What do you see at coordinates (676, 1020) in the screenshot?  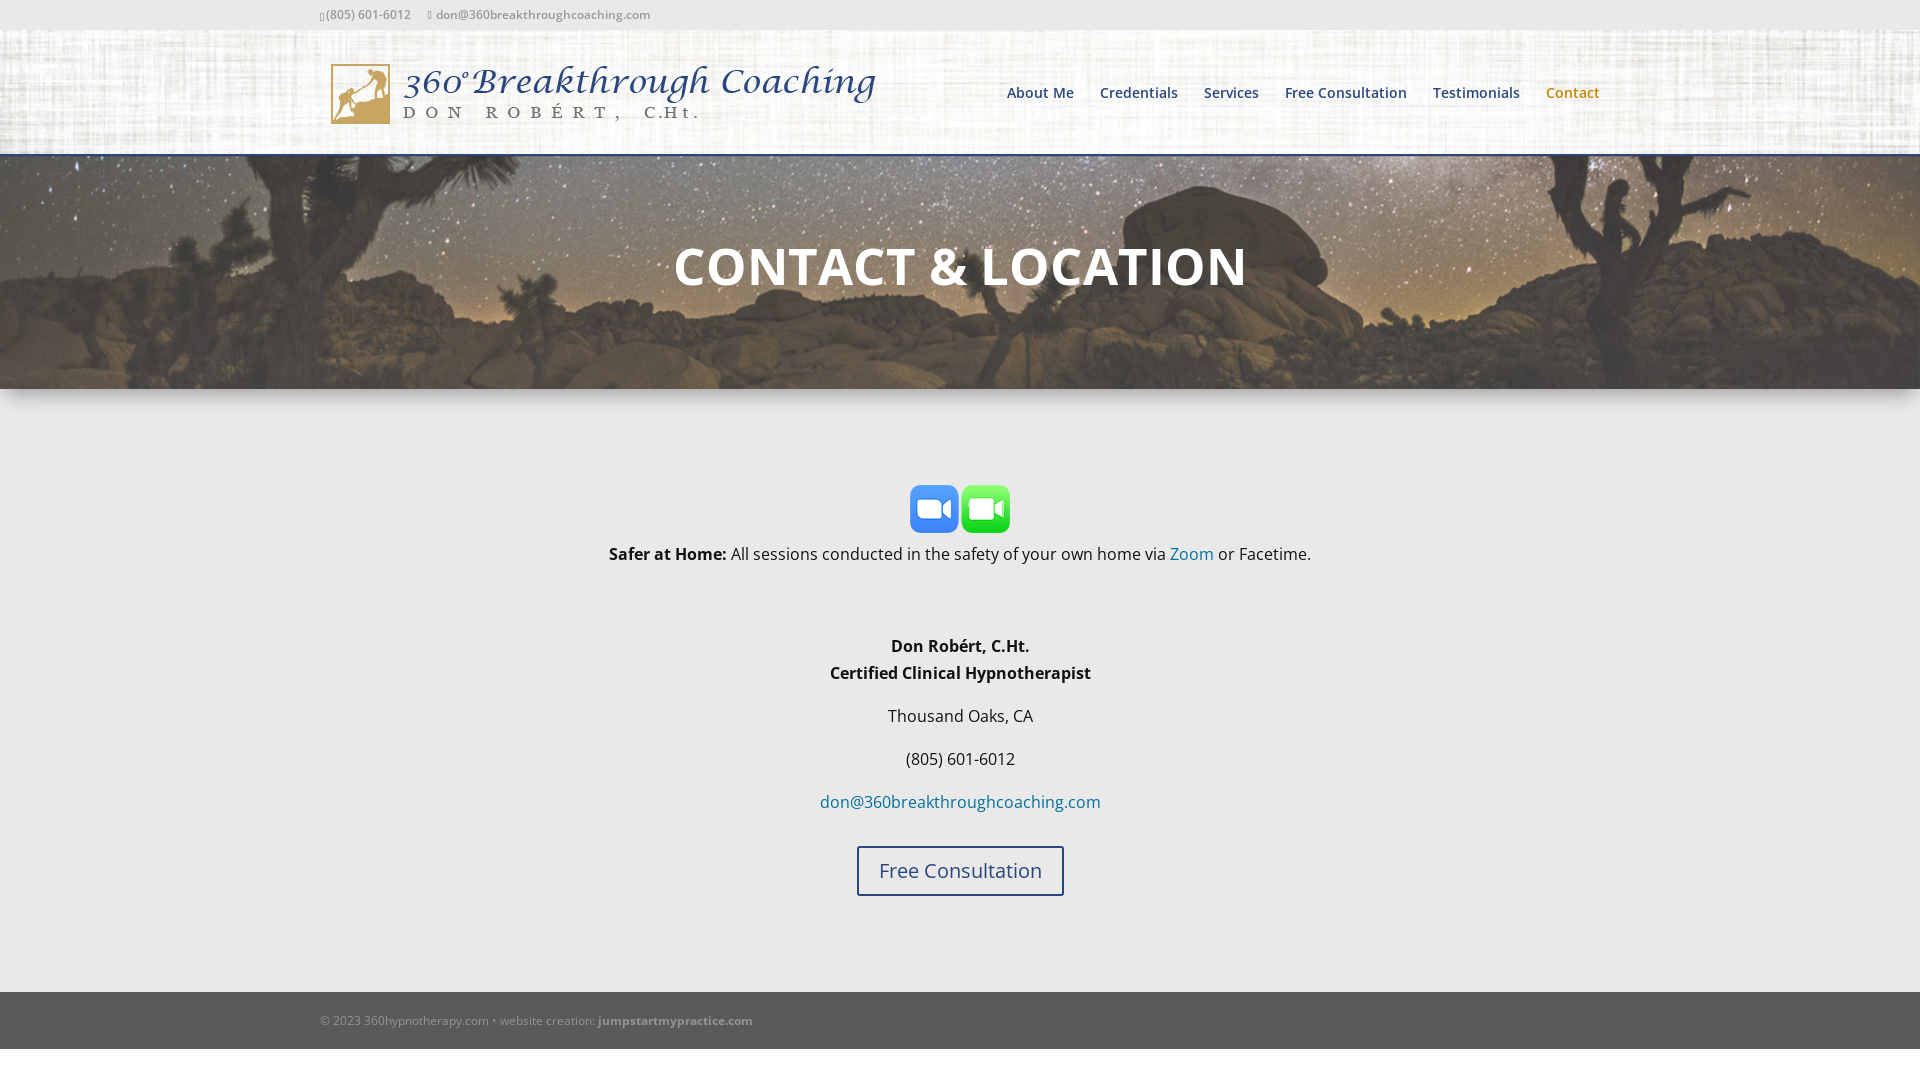 I see `jumpstartmypractice.com` at bounding box center [676, 1020].